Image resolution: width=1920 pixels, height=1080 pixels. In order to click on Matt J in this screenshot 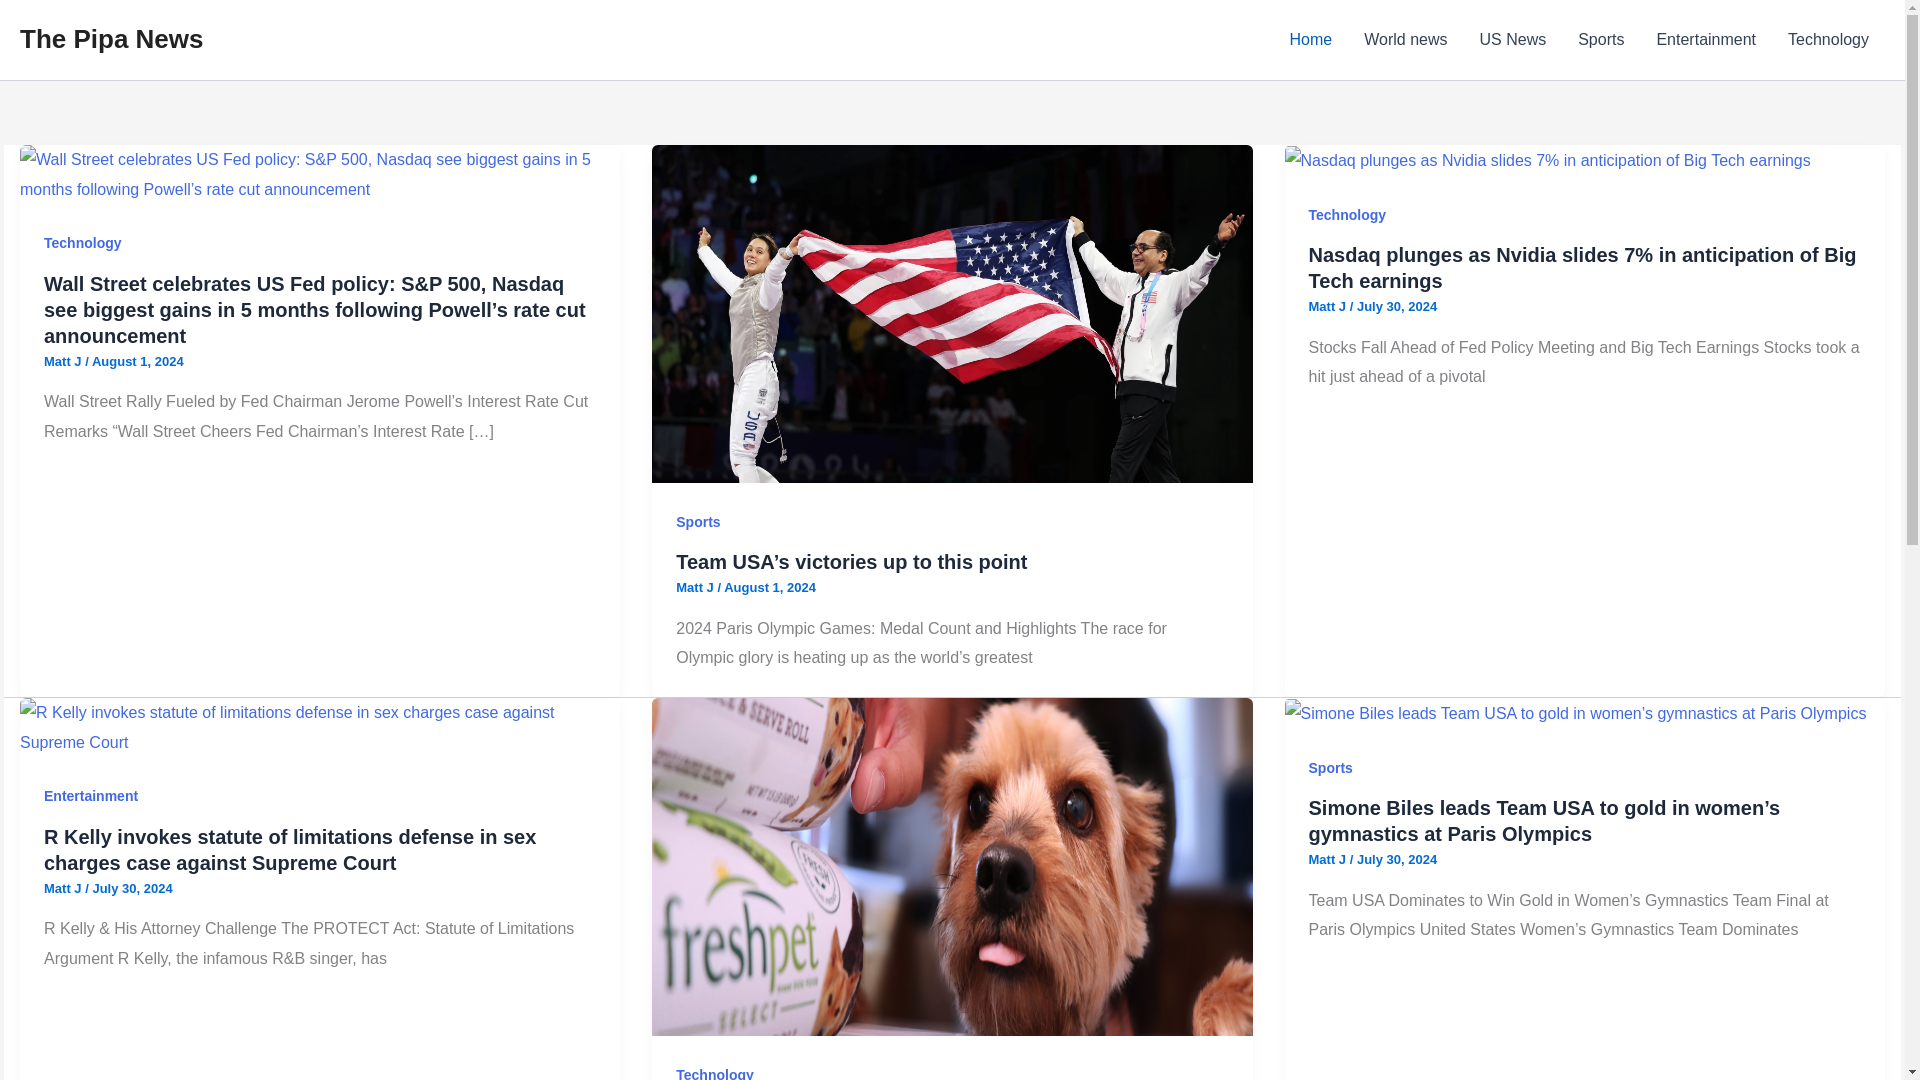, I will do `click(1329, 860)`.